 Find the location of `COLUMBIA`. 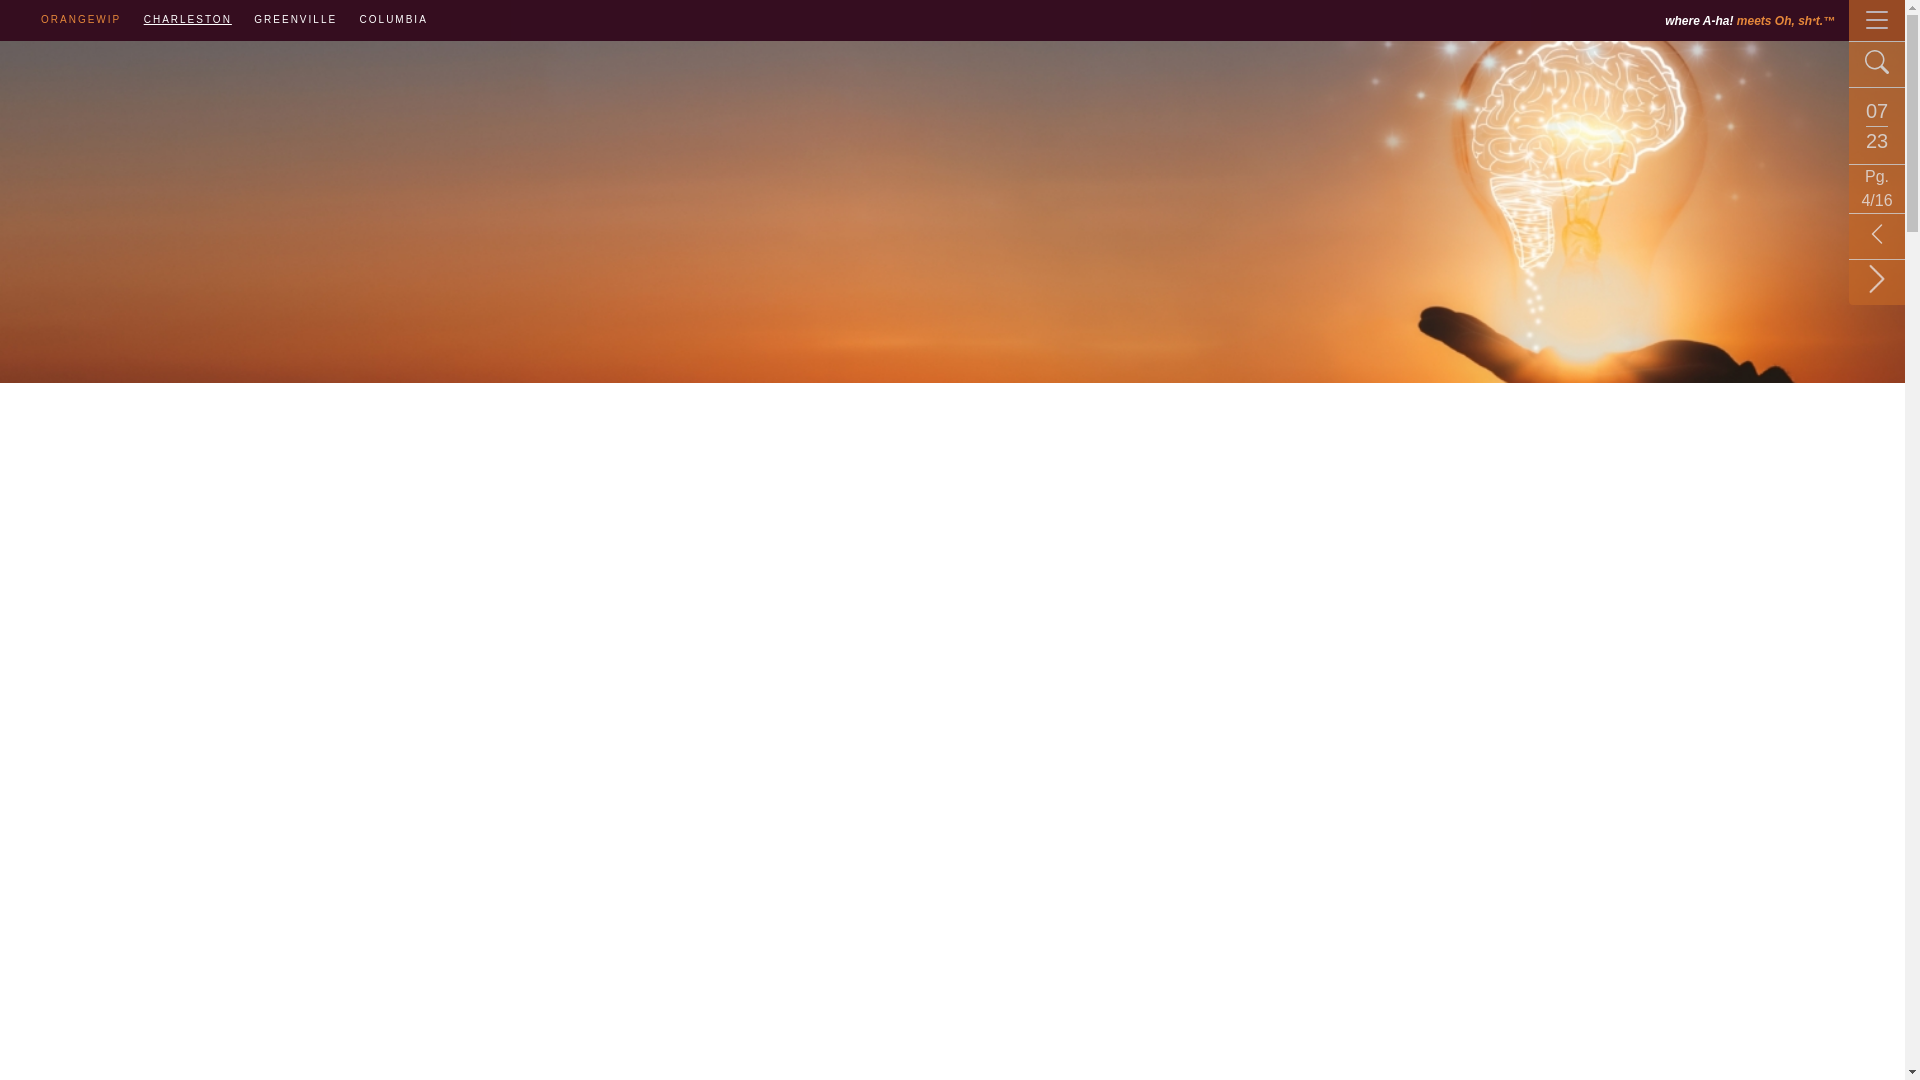

COLUMBIA is located at coordinates (394, 19).